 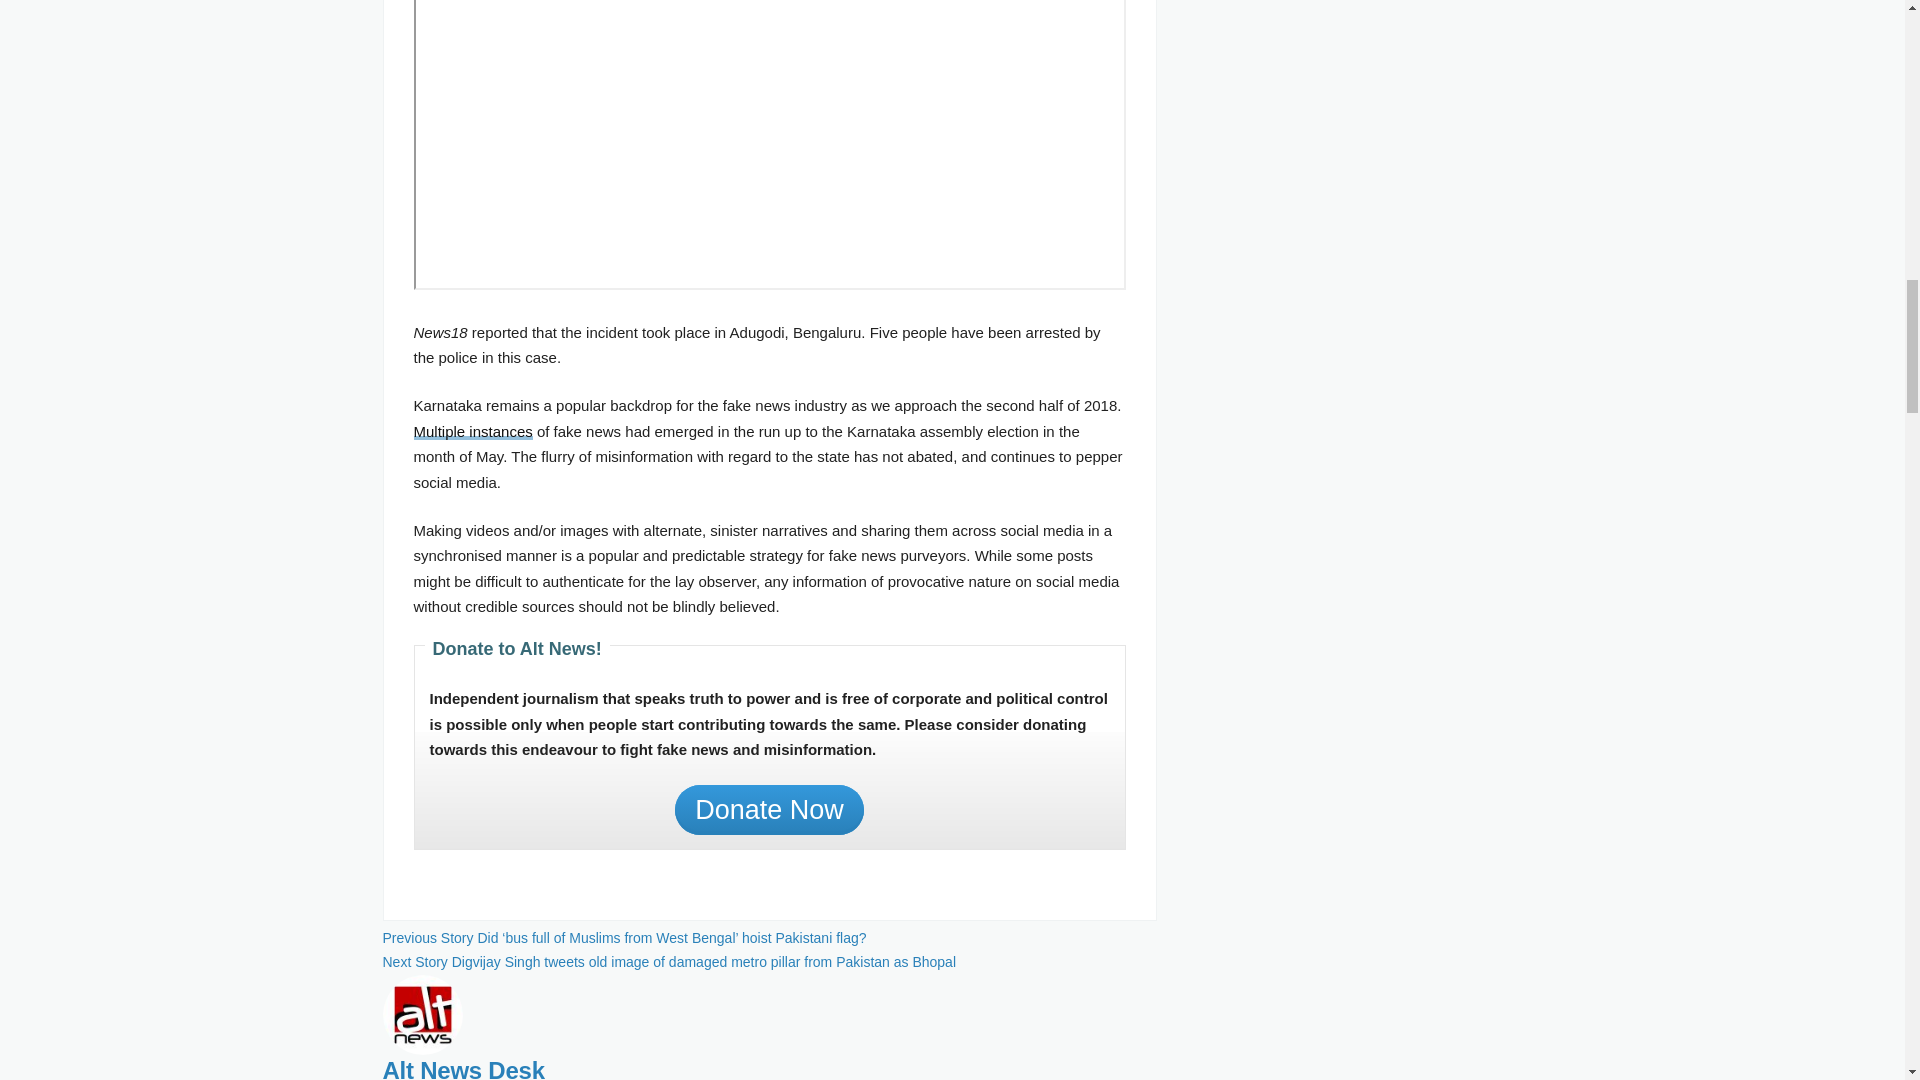 What do you see at coordinates (462, 1068) in the screenshot?
I see `Alt News Desk` at bounding box center [462, 1068].